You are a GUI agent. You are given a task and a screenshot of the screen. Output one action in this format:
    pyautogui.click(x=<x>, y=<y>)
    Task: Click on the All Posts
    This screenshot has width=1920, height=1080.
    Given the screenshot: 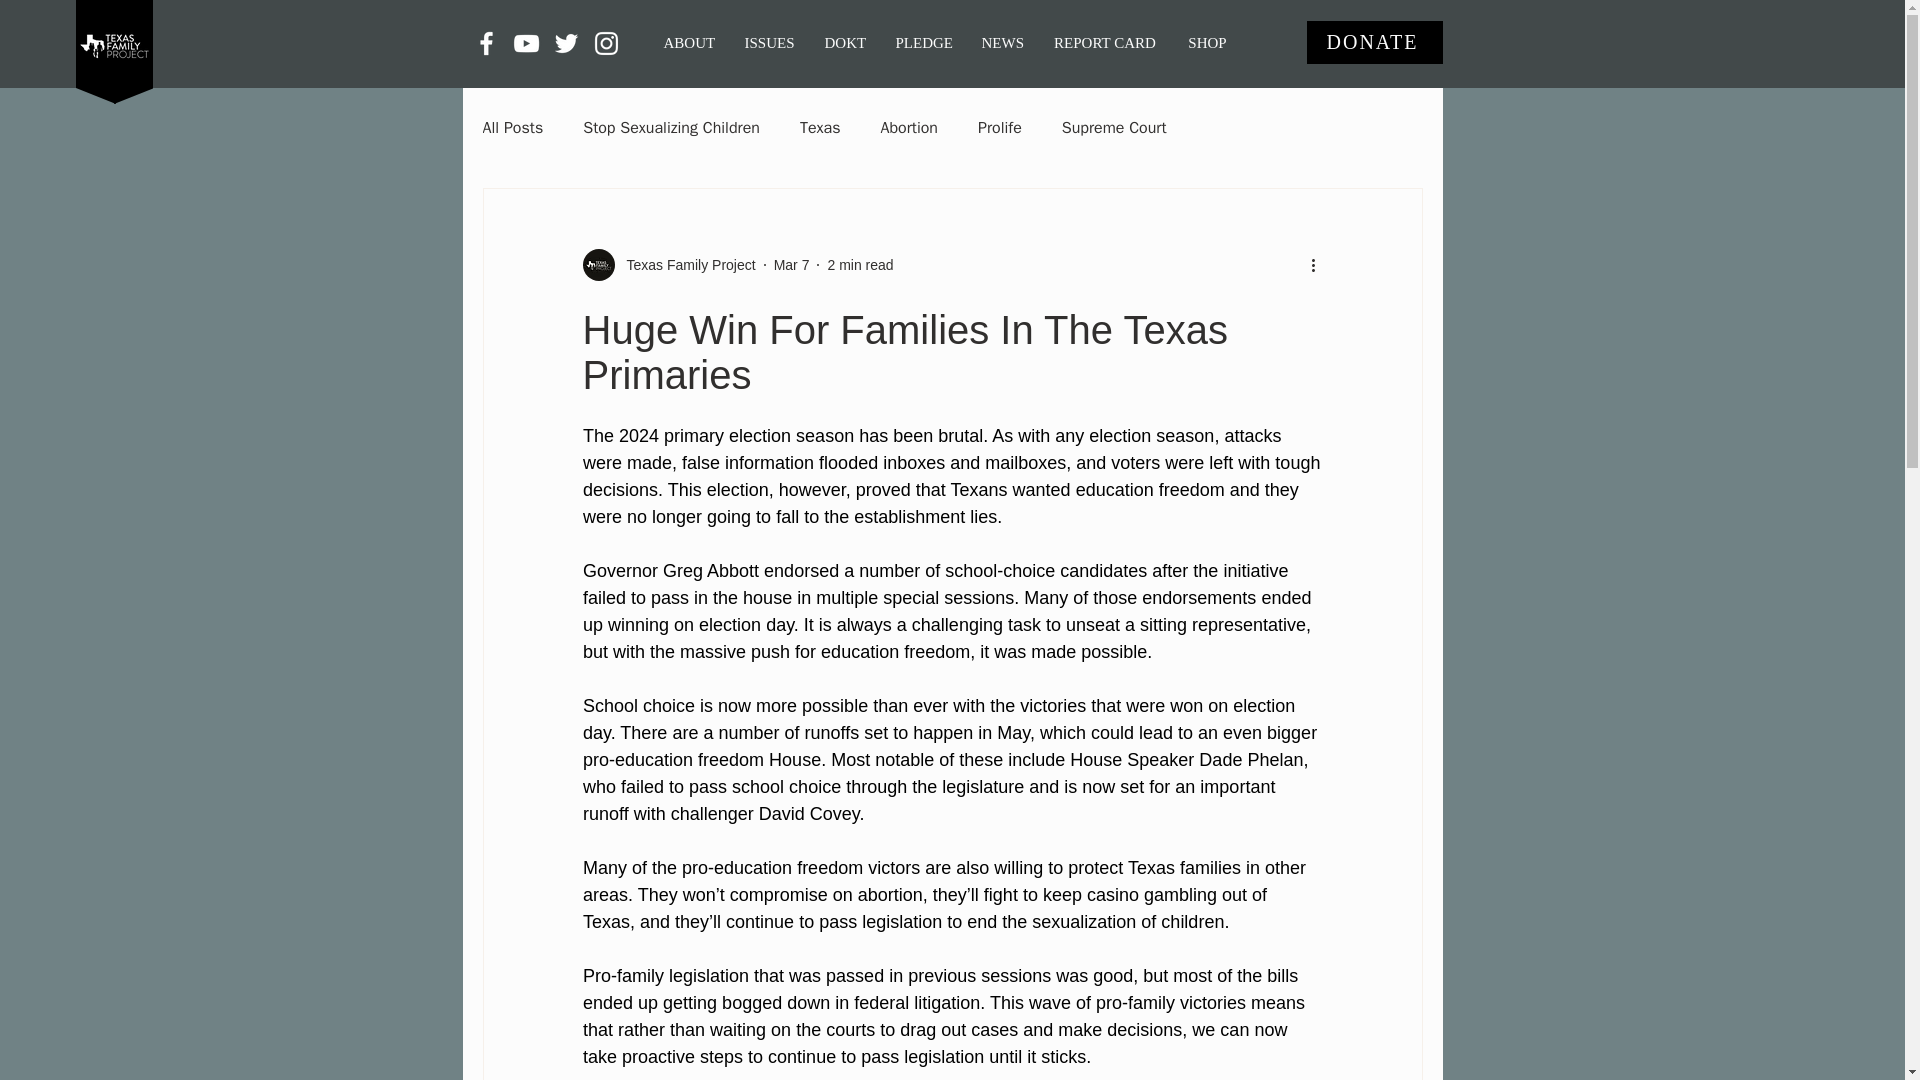 What is the action you would take?
    pyautogui.click(x=512, y=128)
    